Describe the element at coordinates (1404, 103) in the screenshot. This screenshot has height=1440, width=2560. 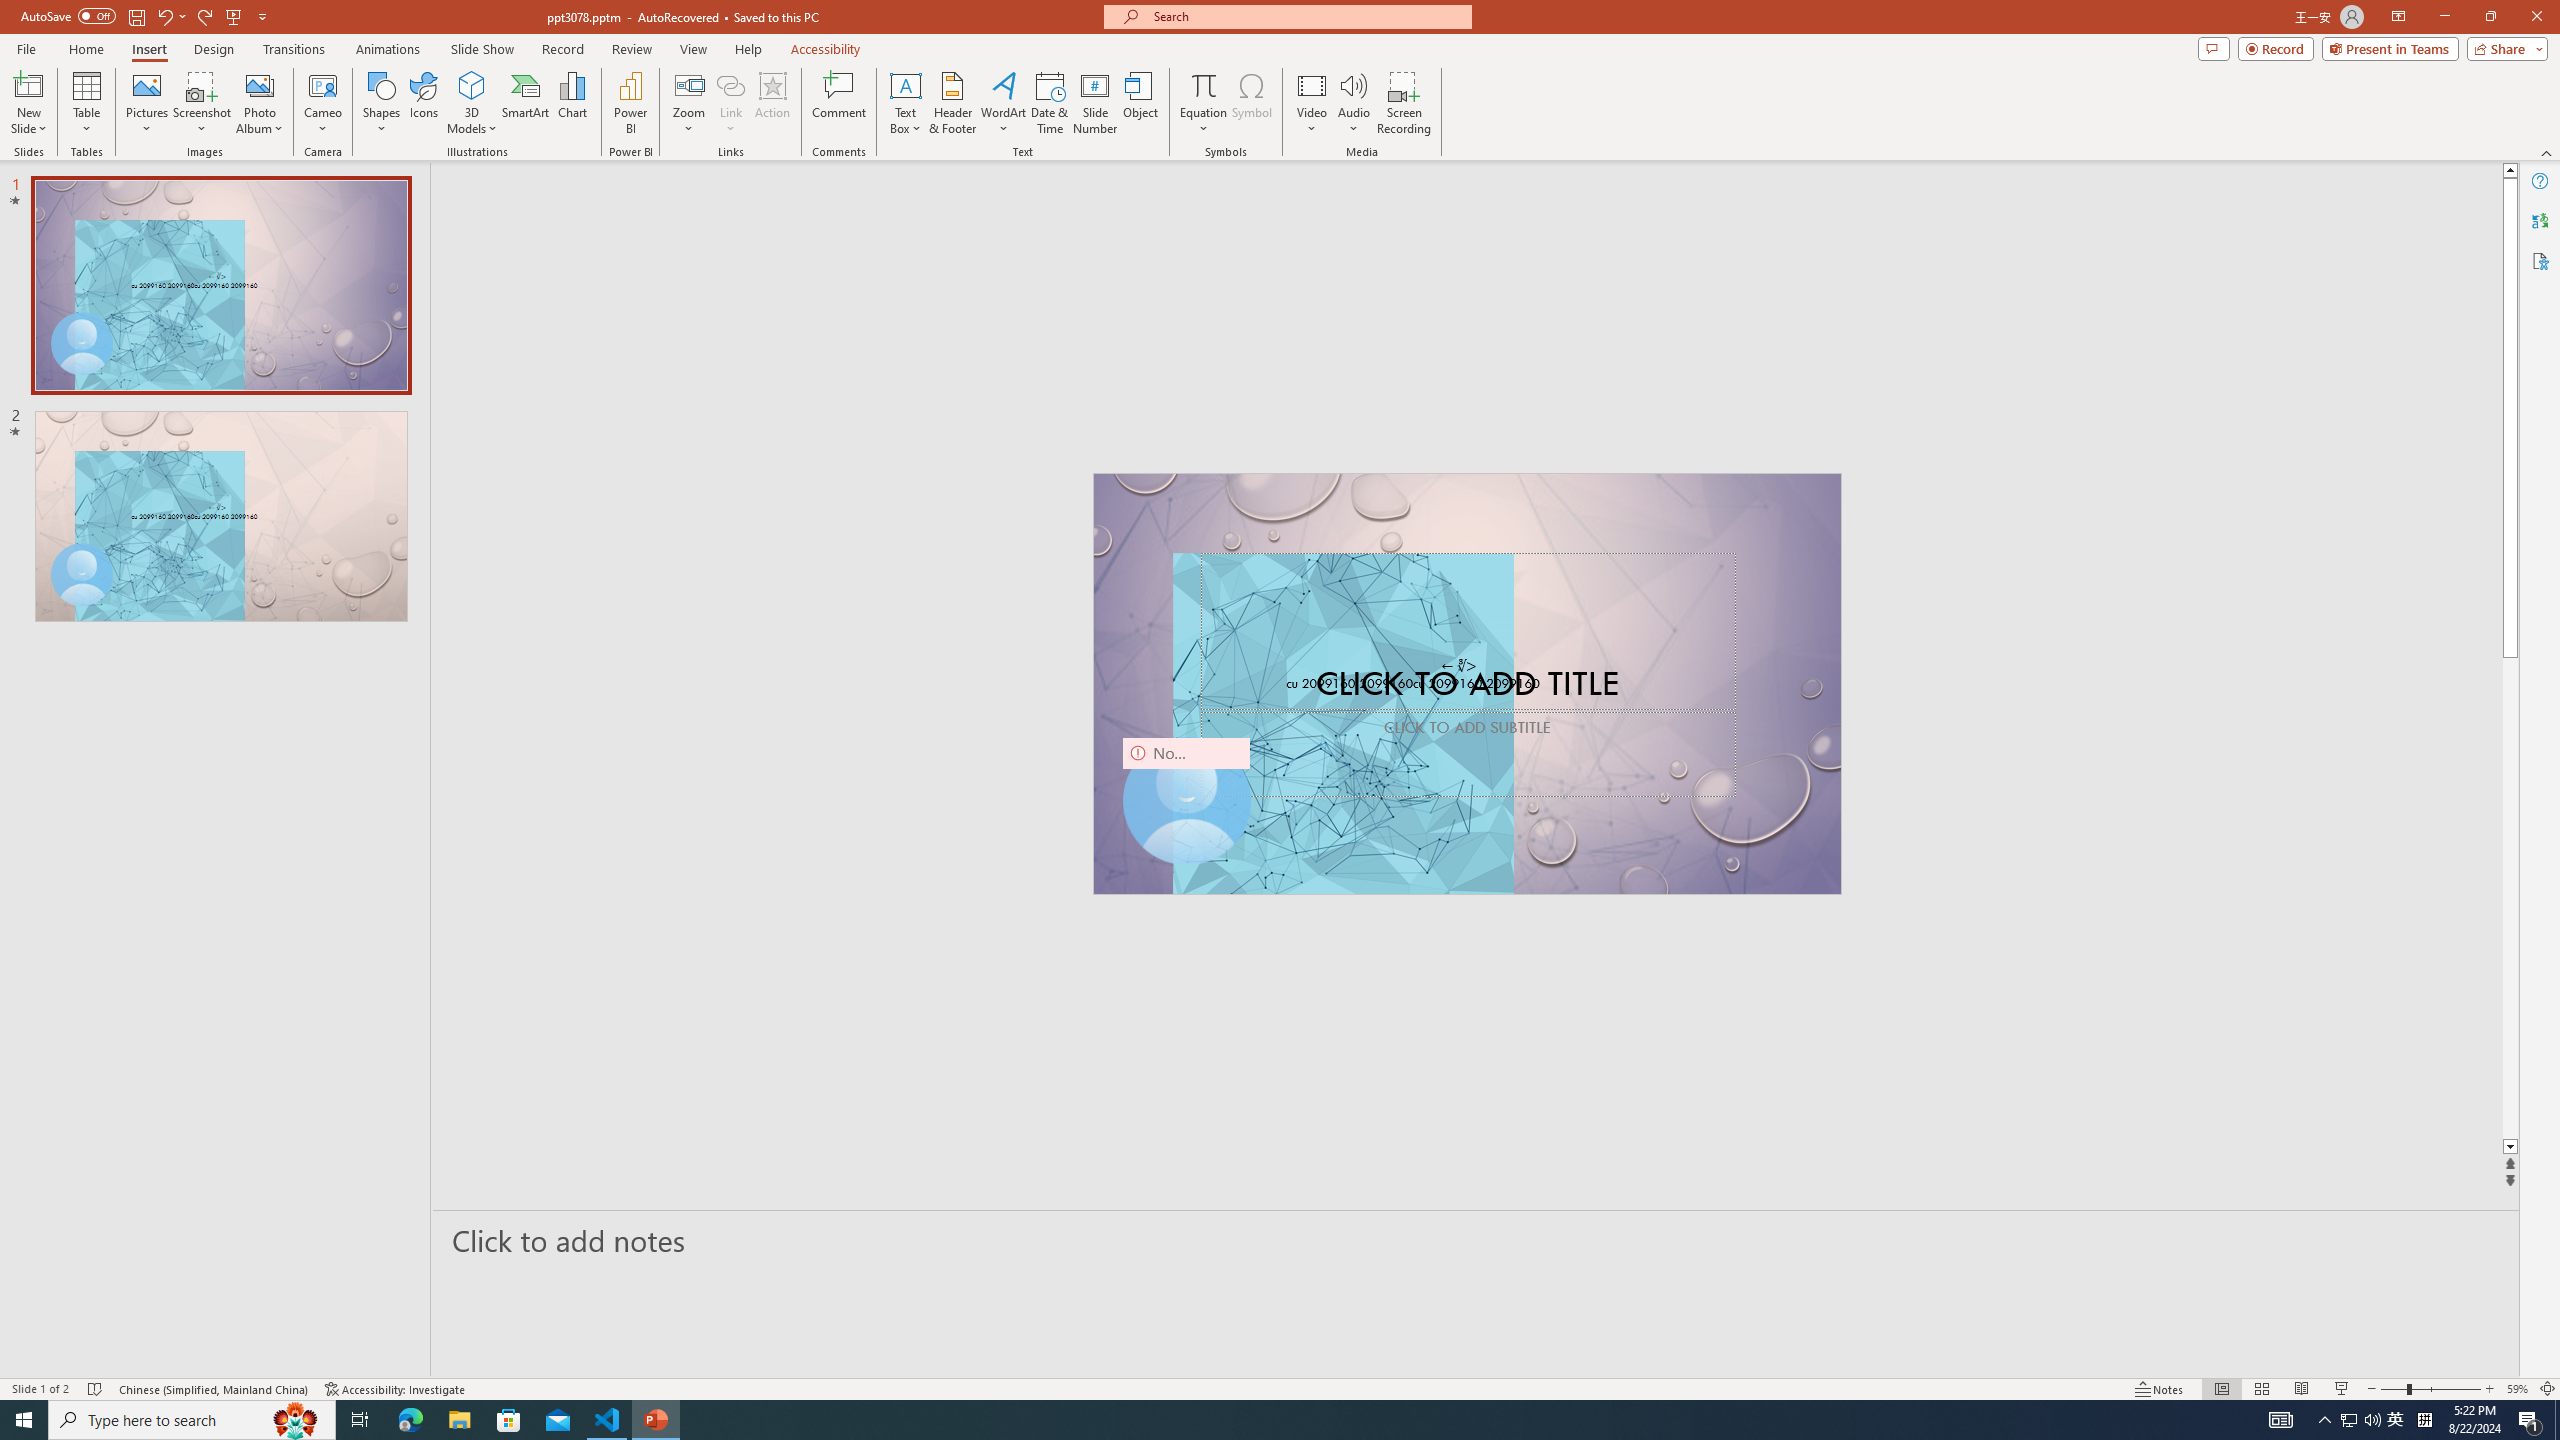
I see `Screen Recording...` at that location.